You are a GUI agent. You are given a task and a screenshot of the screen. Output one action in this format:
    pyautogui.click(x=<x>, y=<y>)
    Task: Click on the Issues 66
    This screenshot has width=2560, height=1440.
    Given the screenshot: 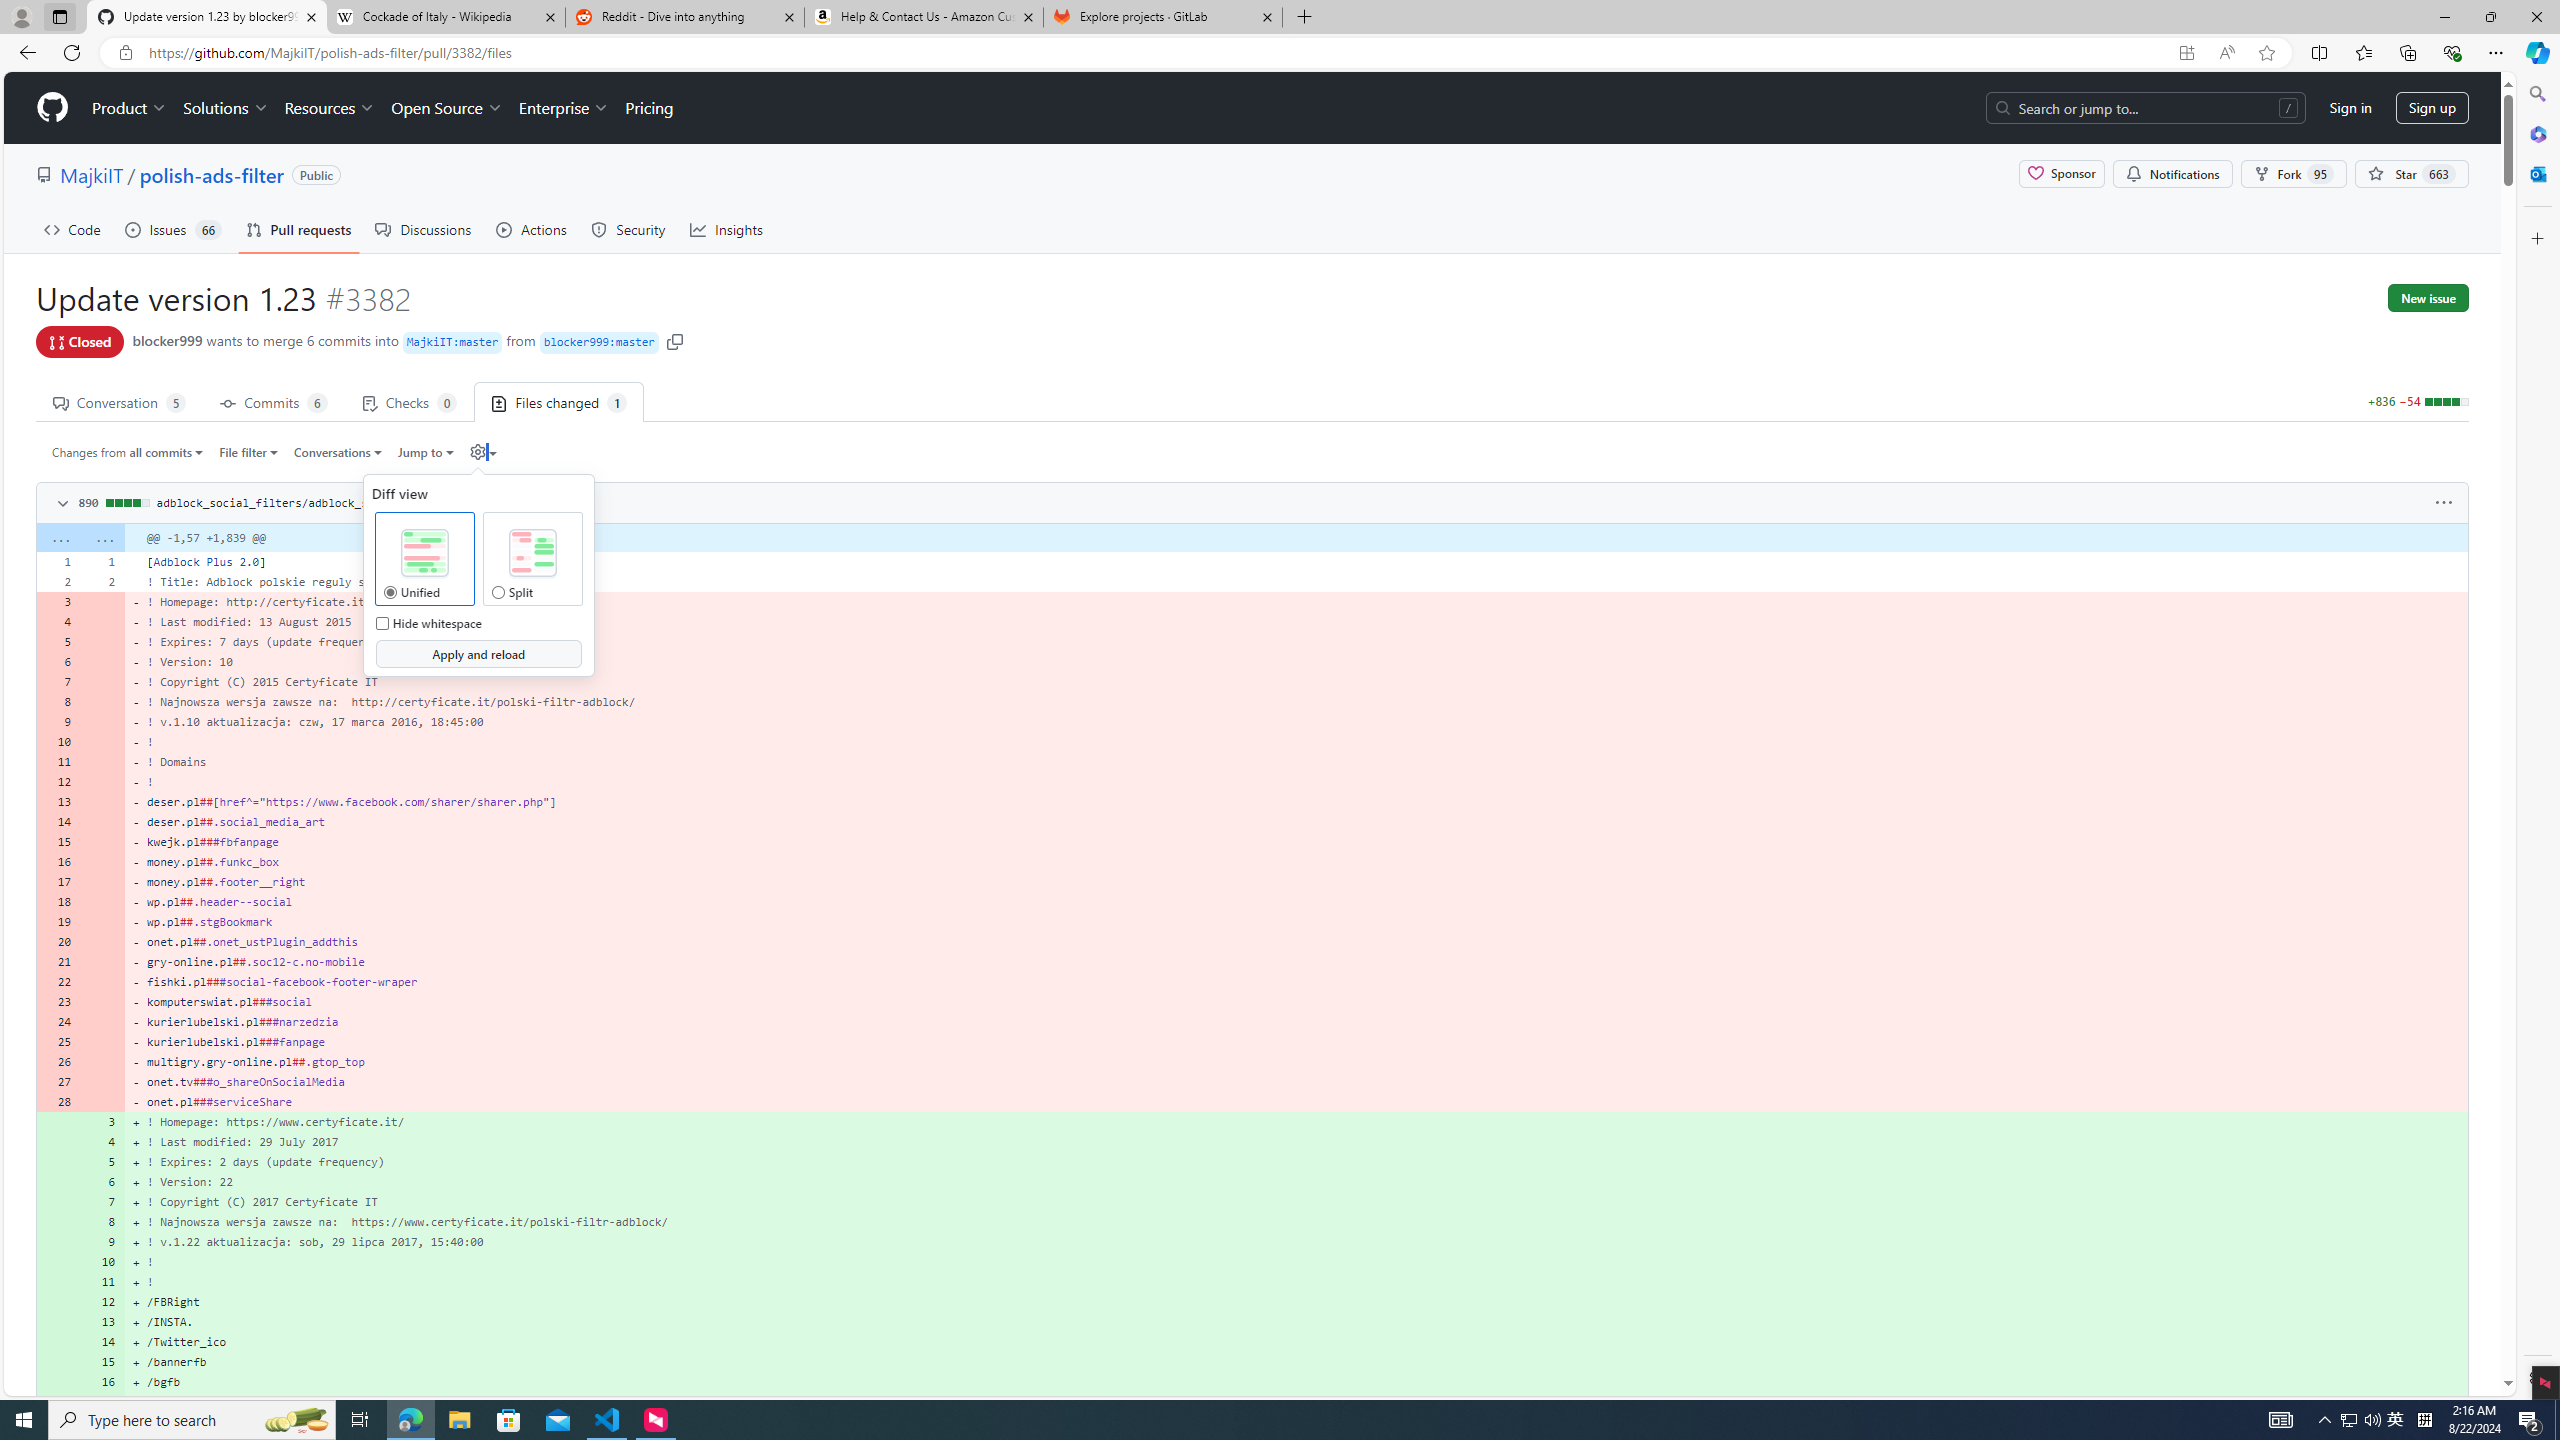 What is the action you would take?
    pyautogui.click(x=172, y=229)
    